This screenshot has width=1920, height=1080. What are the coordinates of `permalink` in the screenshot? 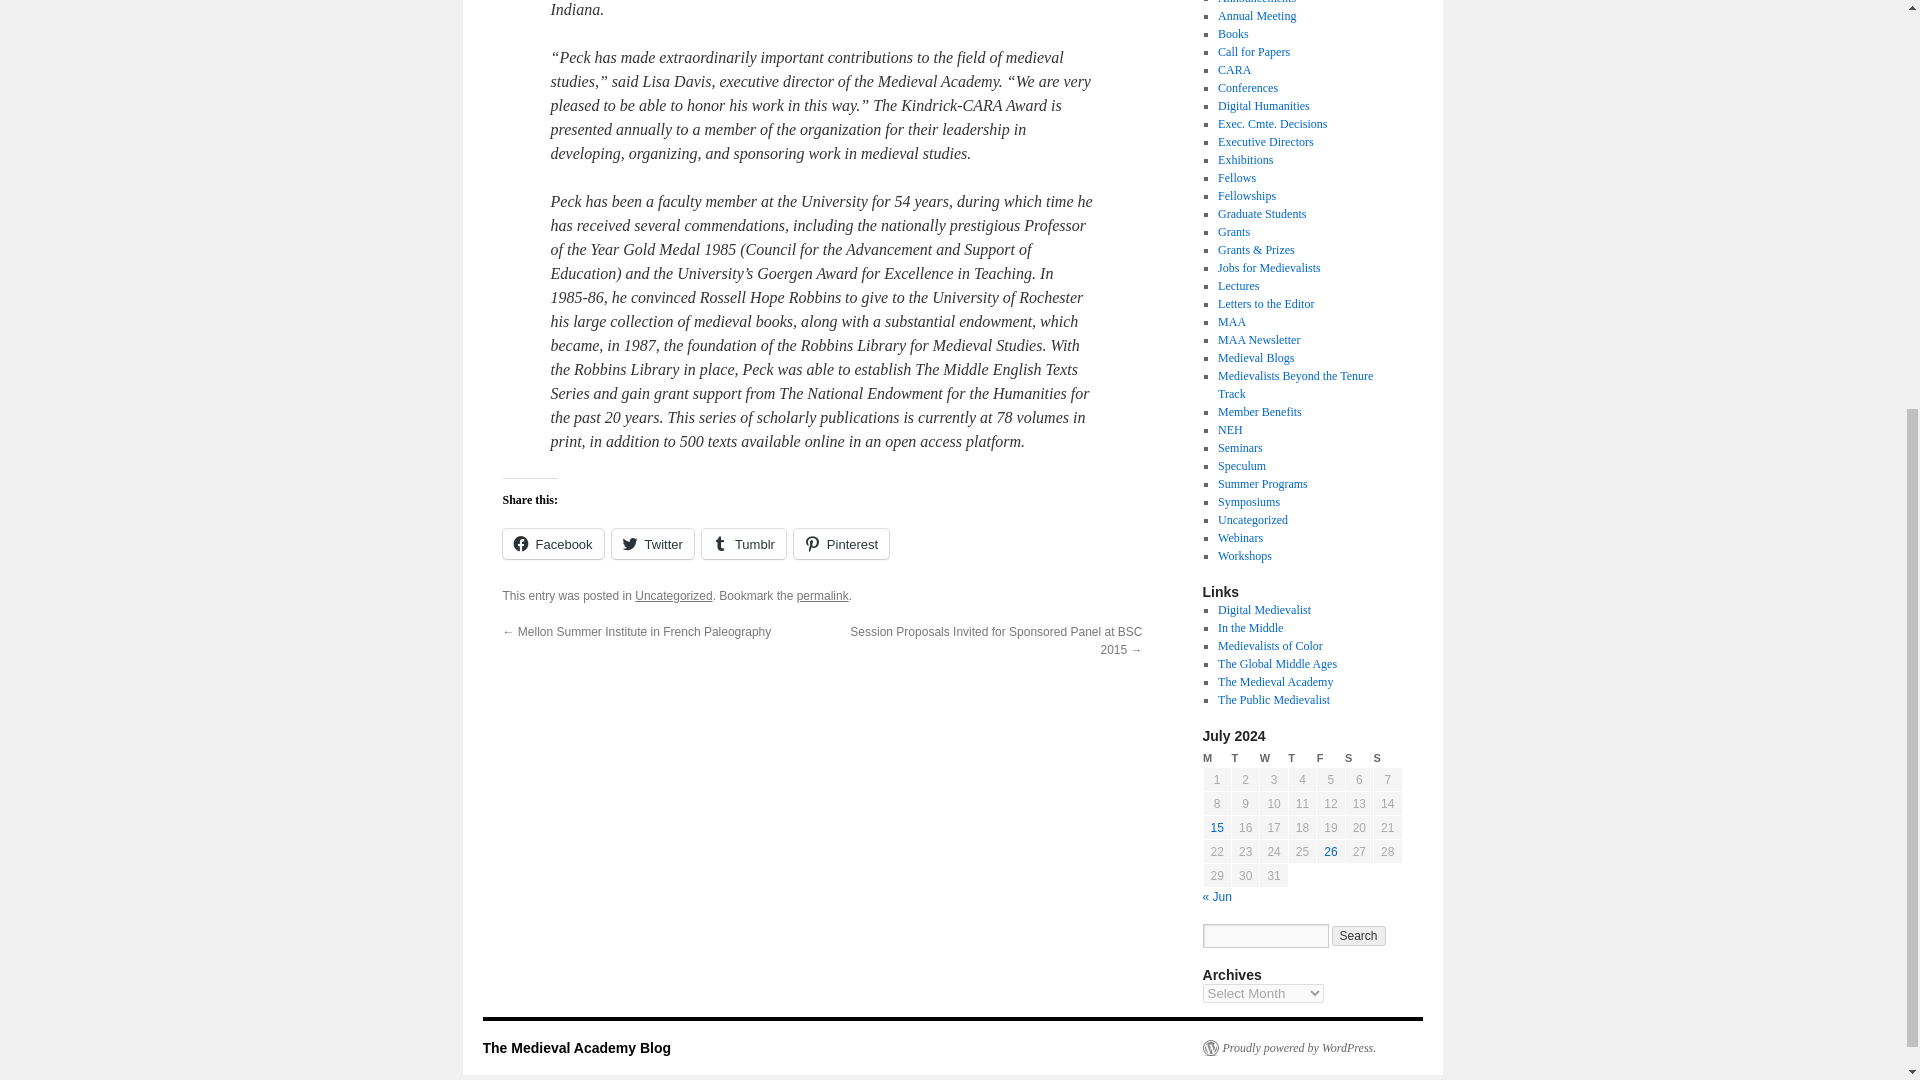 It's located at (822, 595).